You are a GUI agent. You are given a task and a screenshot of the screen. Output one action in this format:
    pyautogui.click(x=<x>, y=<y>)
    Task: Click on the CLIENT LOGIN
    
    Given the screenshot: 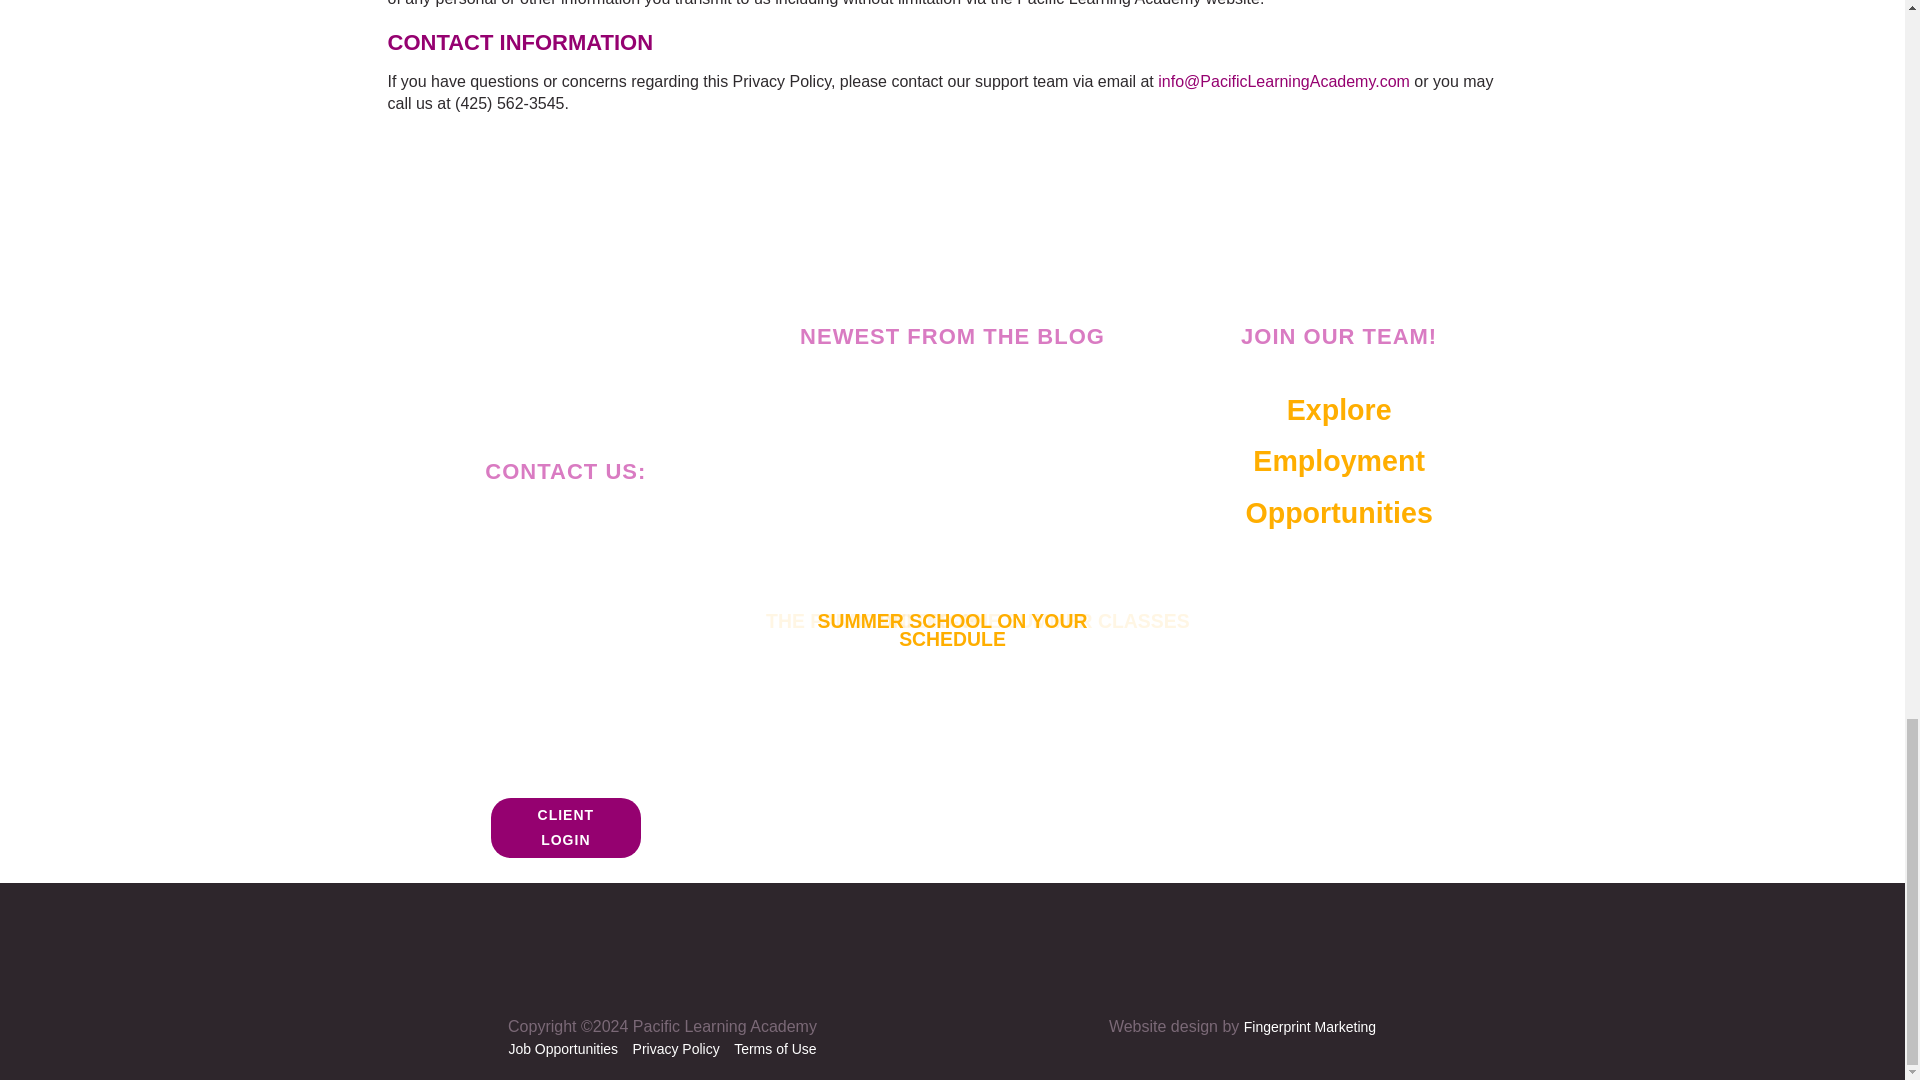 What is the action you would take?
    pyautogui.click(x=566, y=828)
    